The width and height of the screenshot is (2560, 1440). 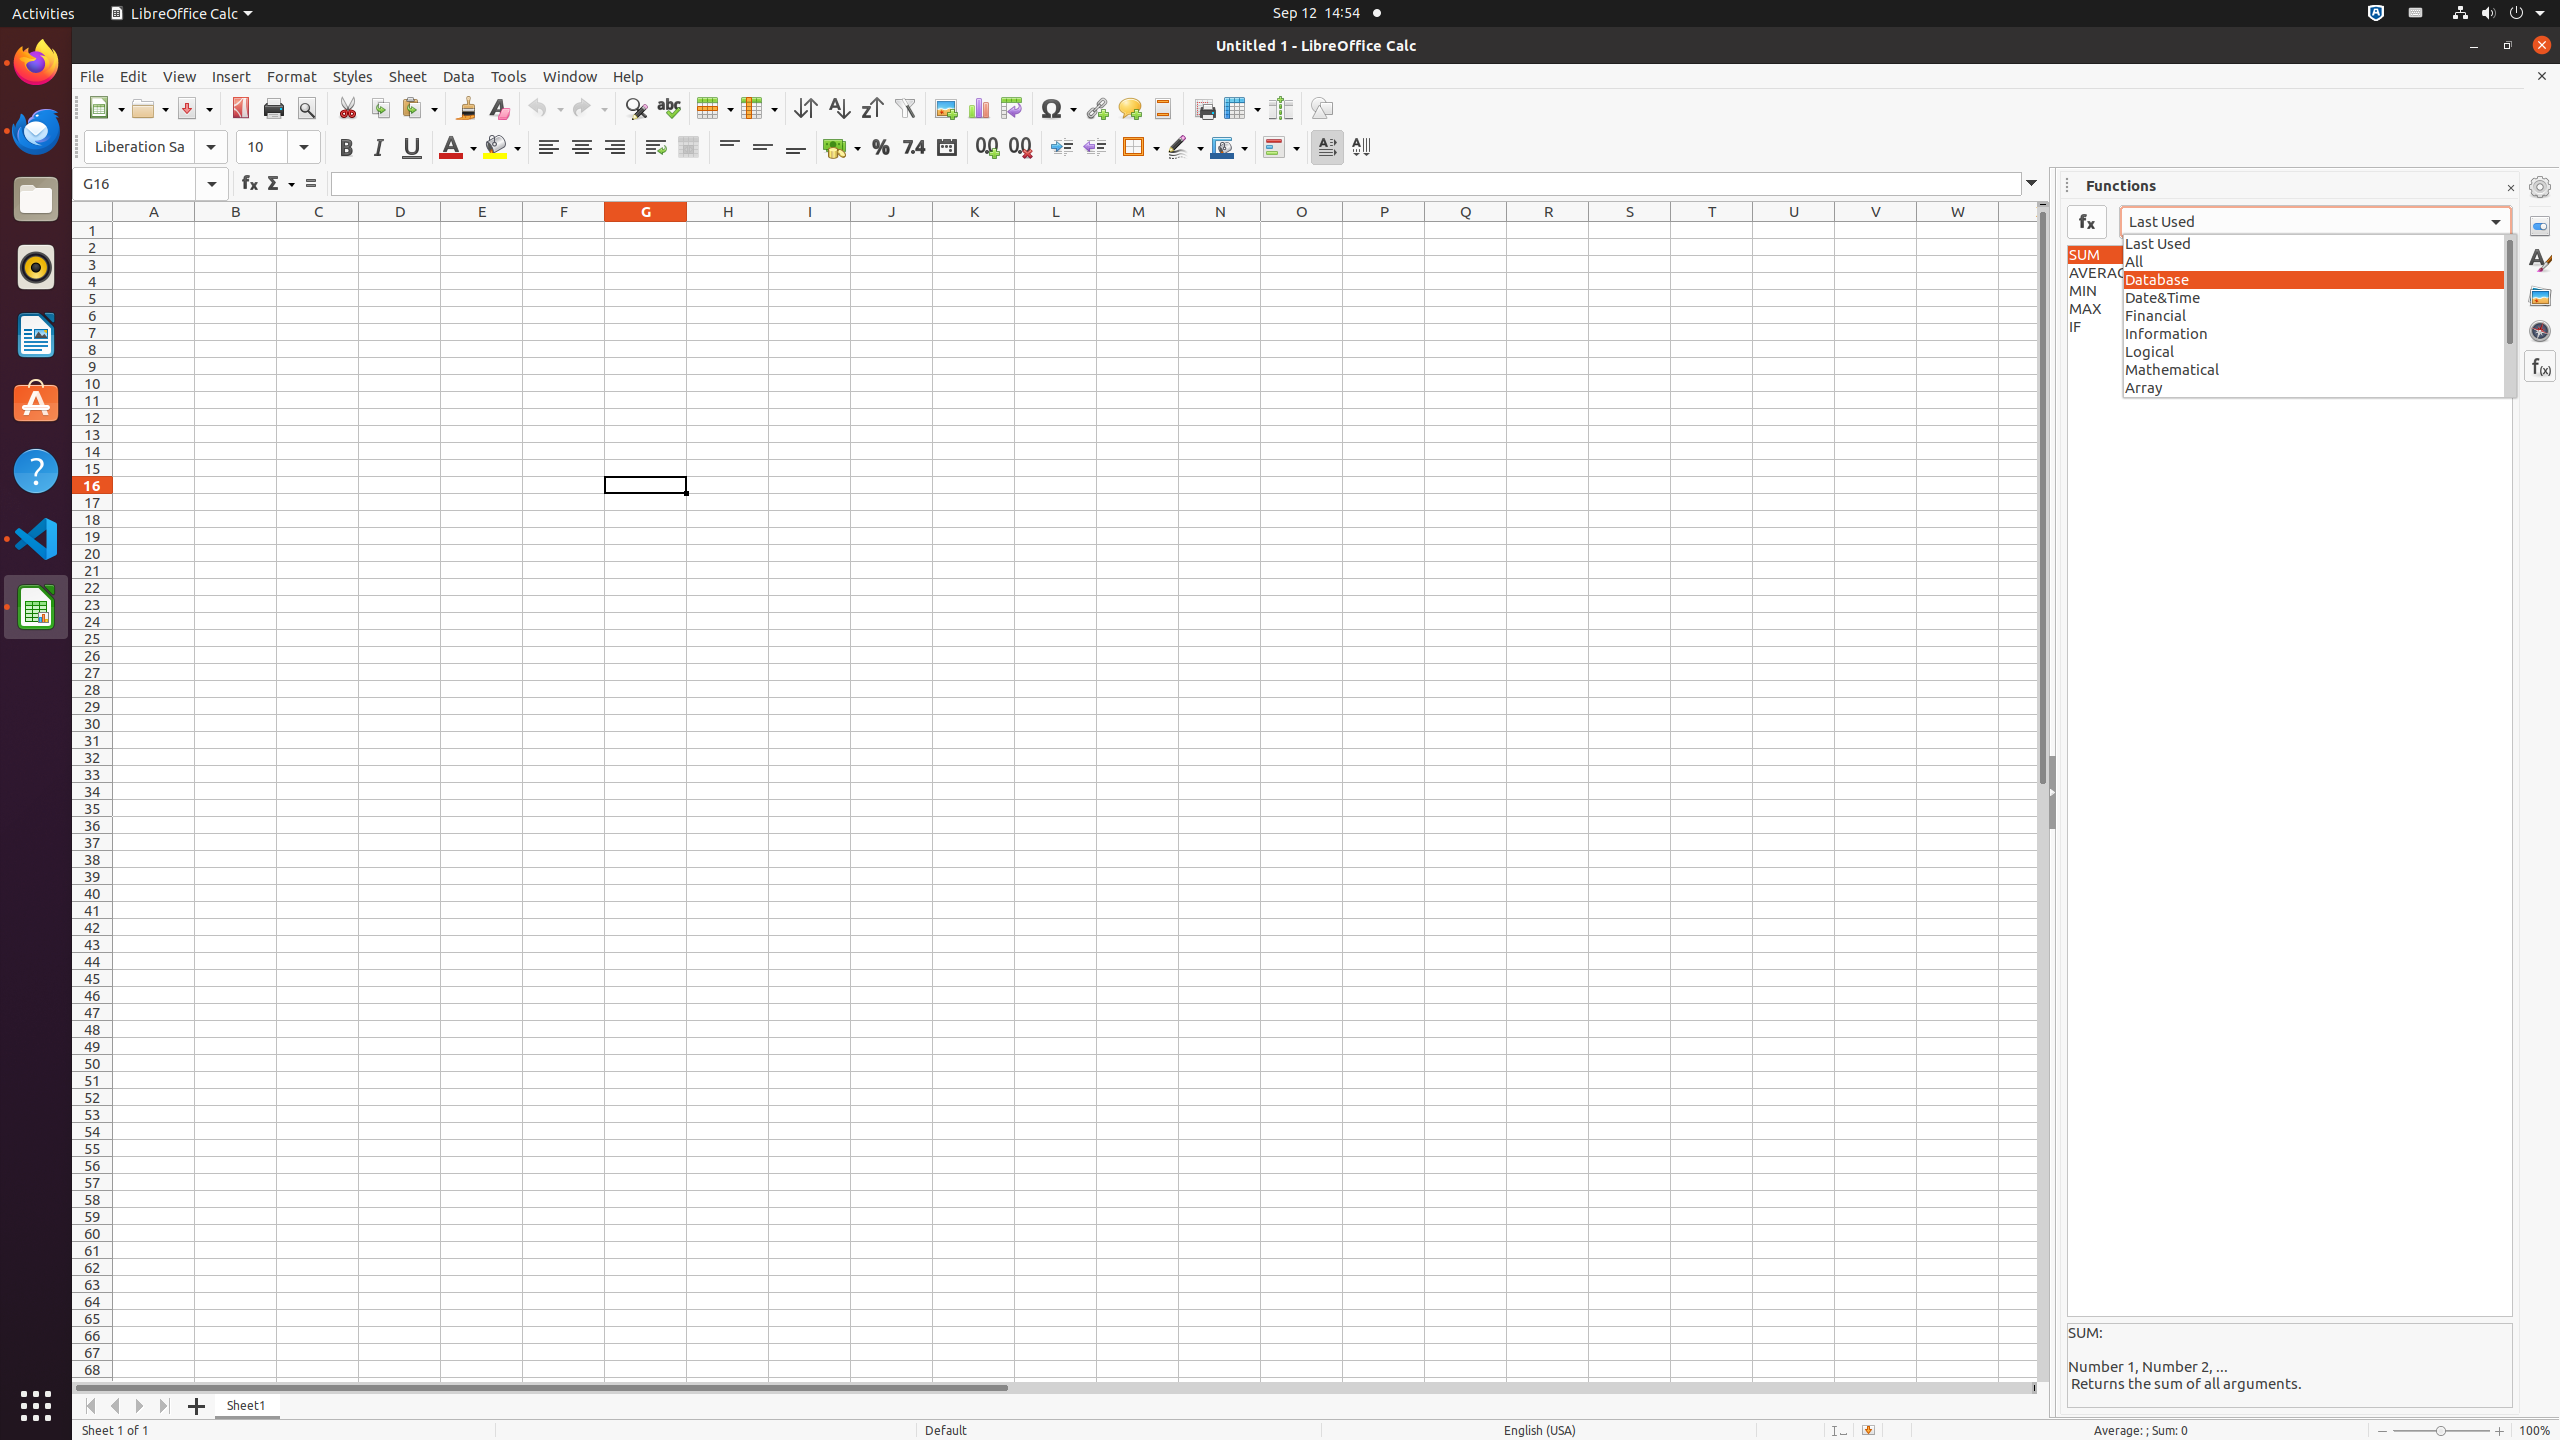 I want to click on Formula, so click(x=310, y=184).